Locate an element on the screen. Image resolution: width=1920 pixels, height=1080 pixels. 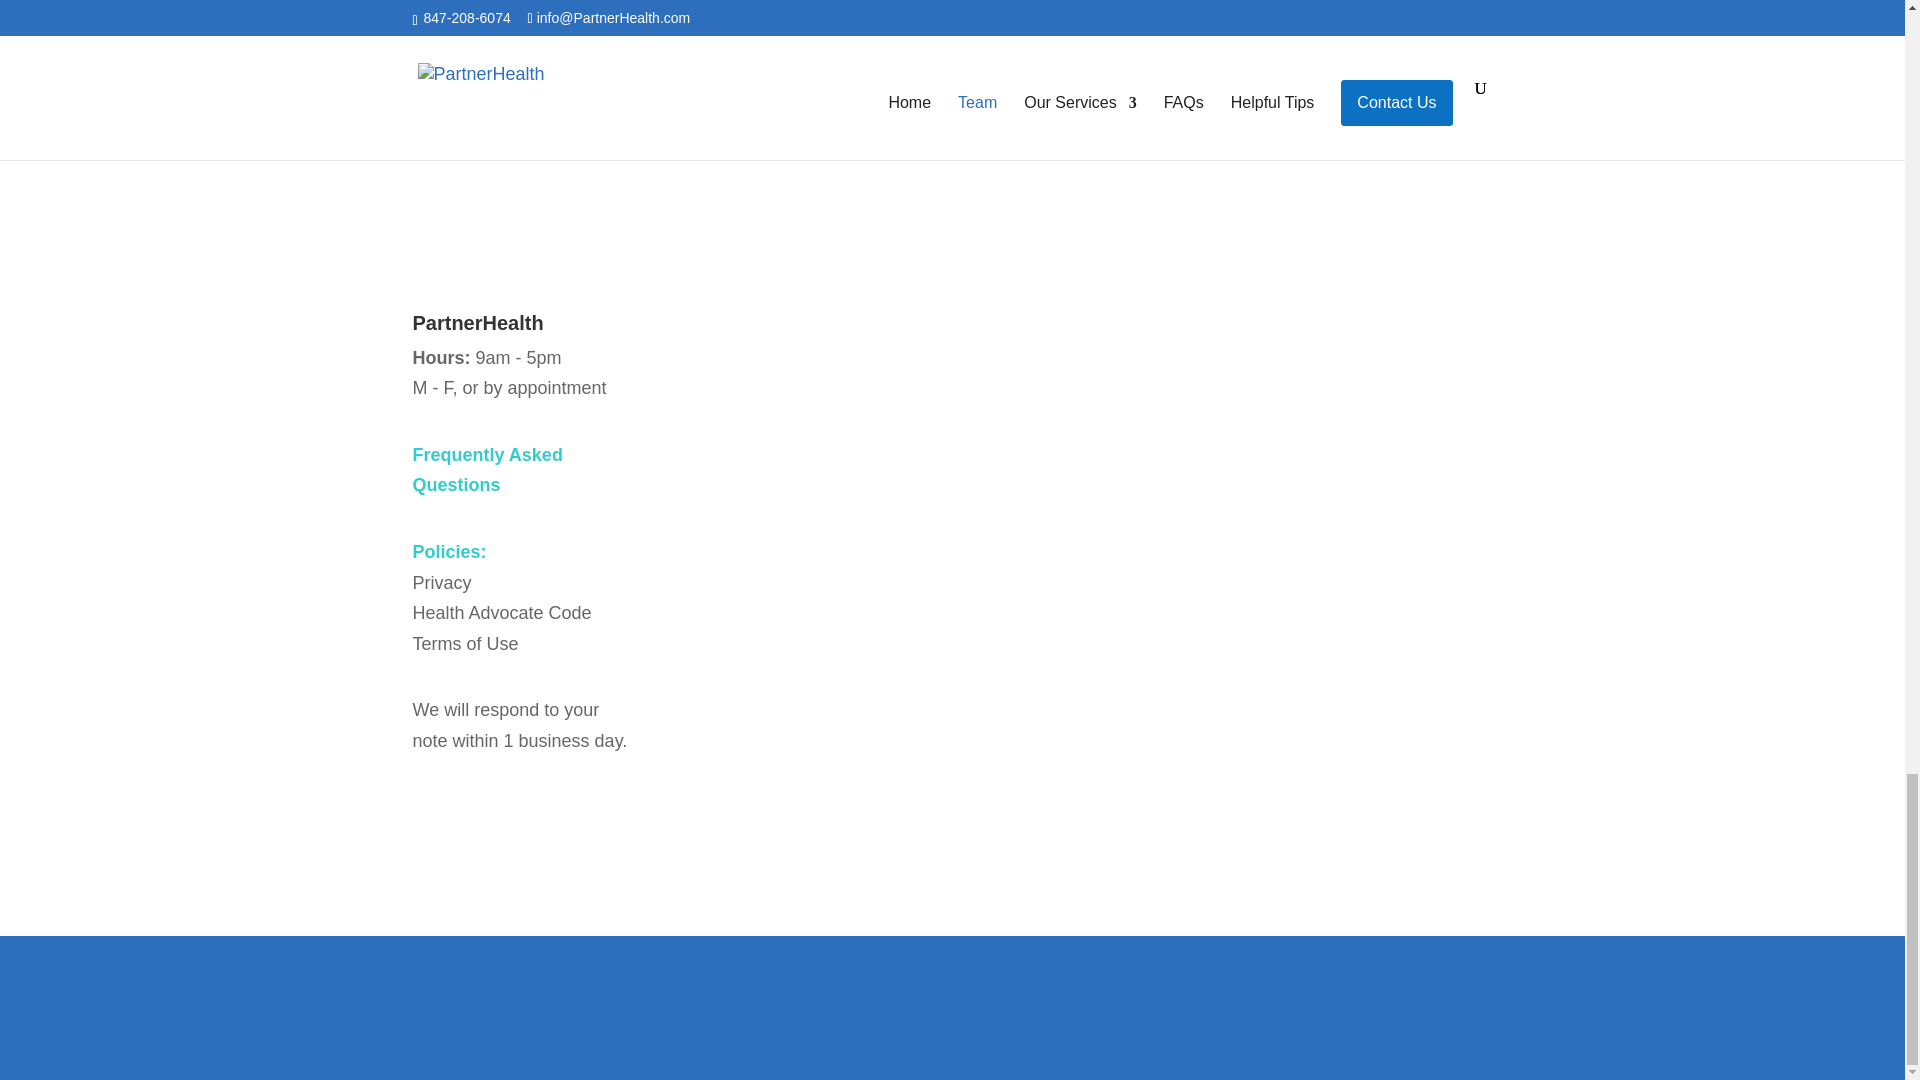
Frequently Asked Questions is located at coordinates (487, 470).